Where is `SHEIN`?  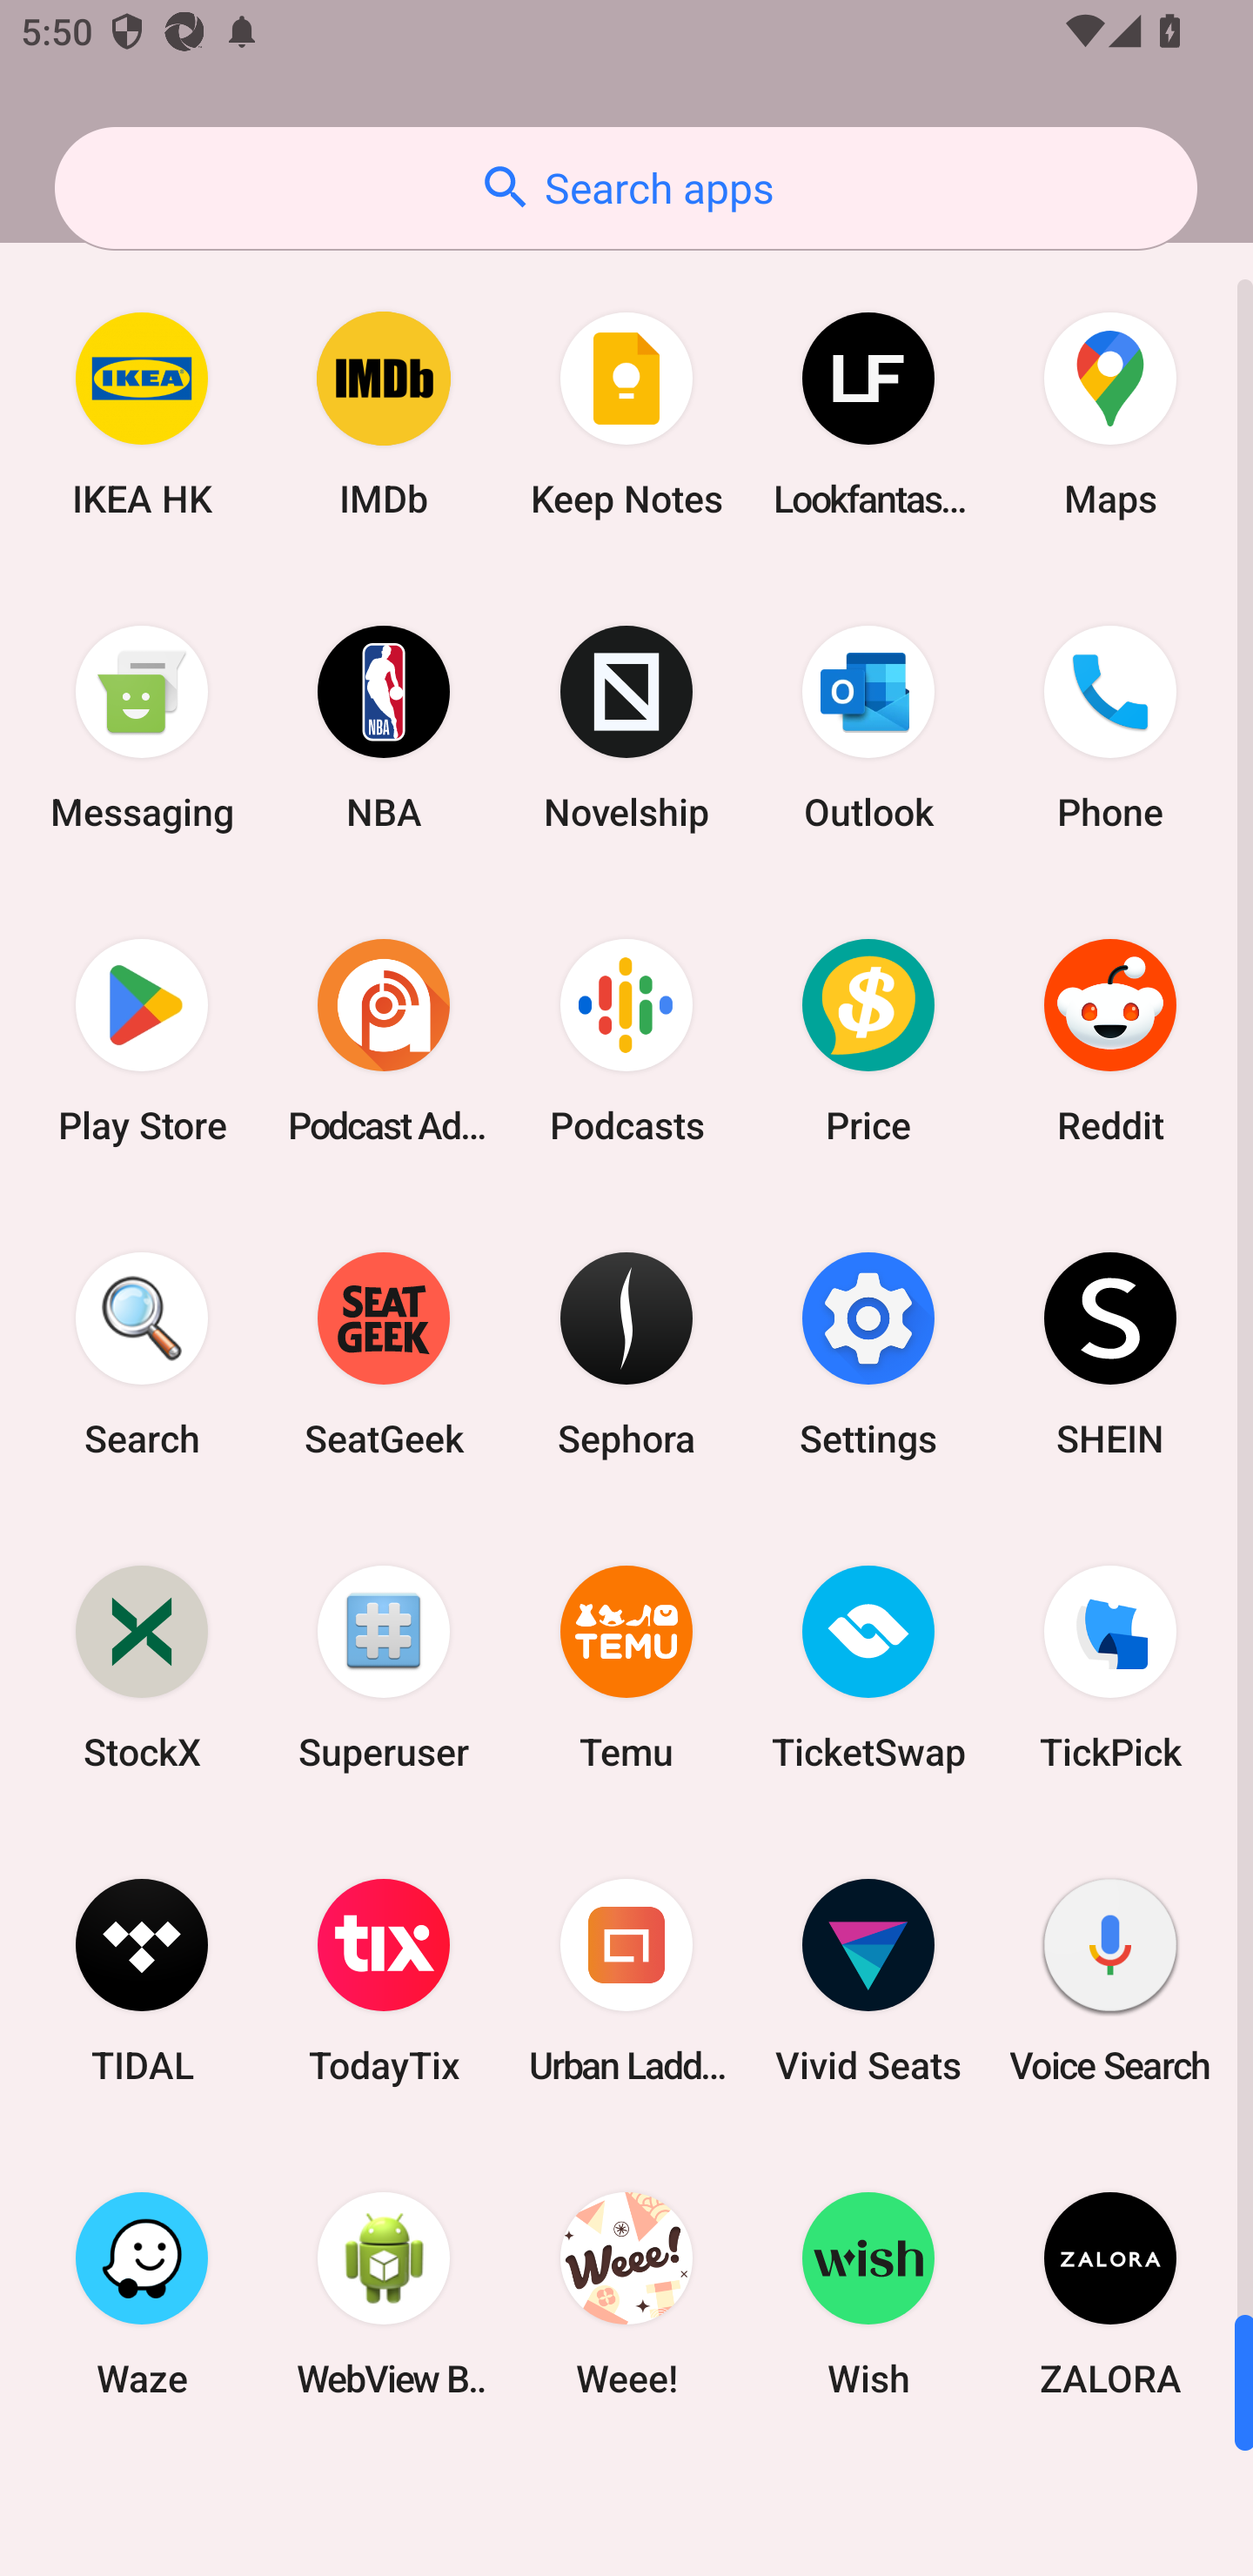 SHEIN is located at coordinates (1110, 1353).